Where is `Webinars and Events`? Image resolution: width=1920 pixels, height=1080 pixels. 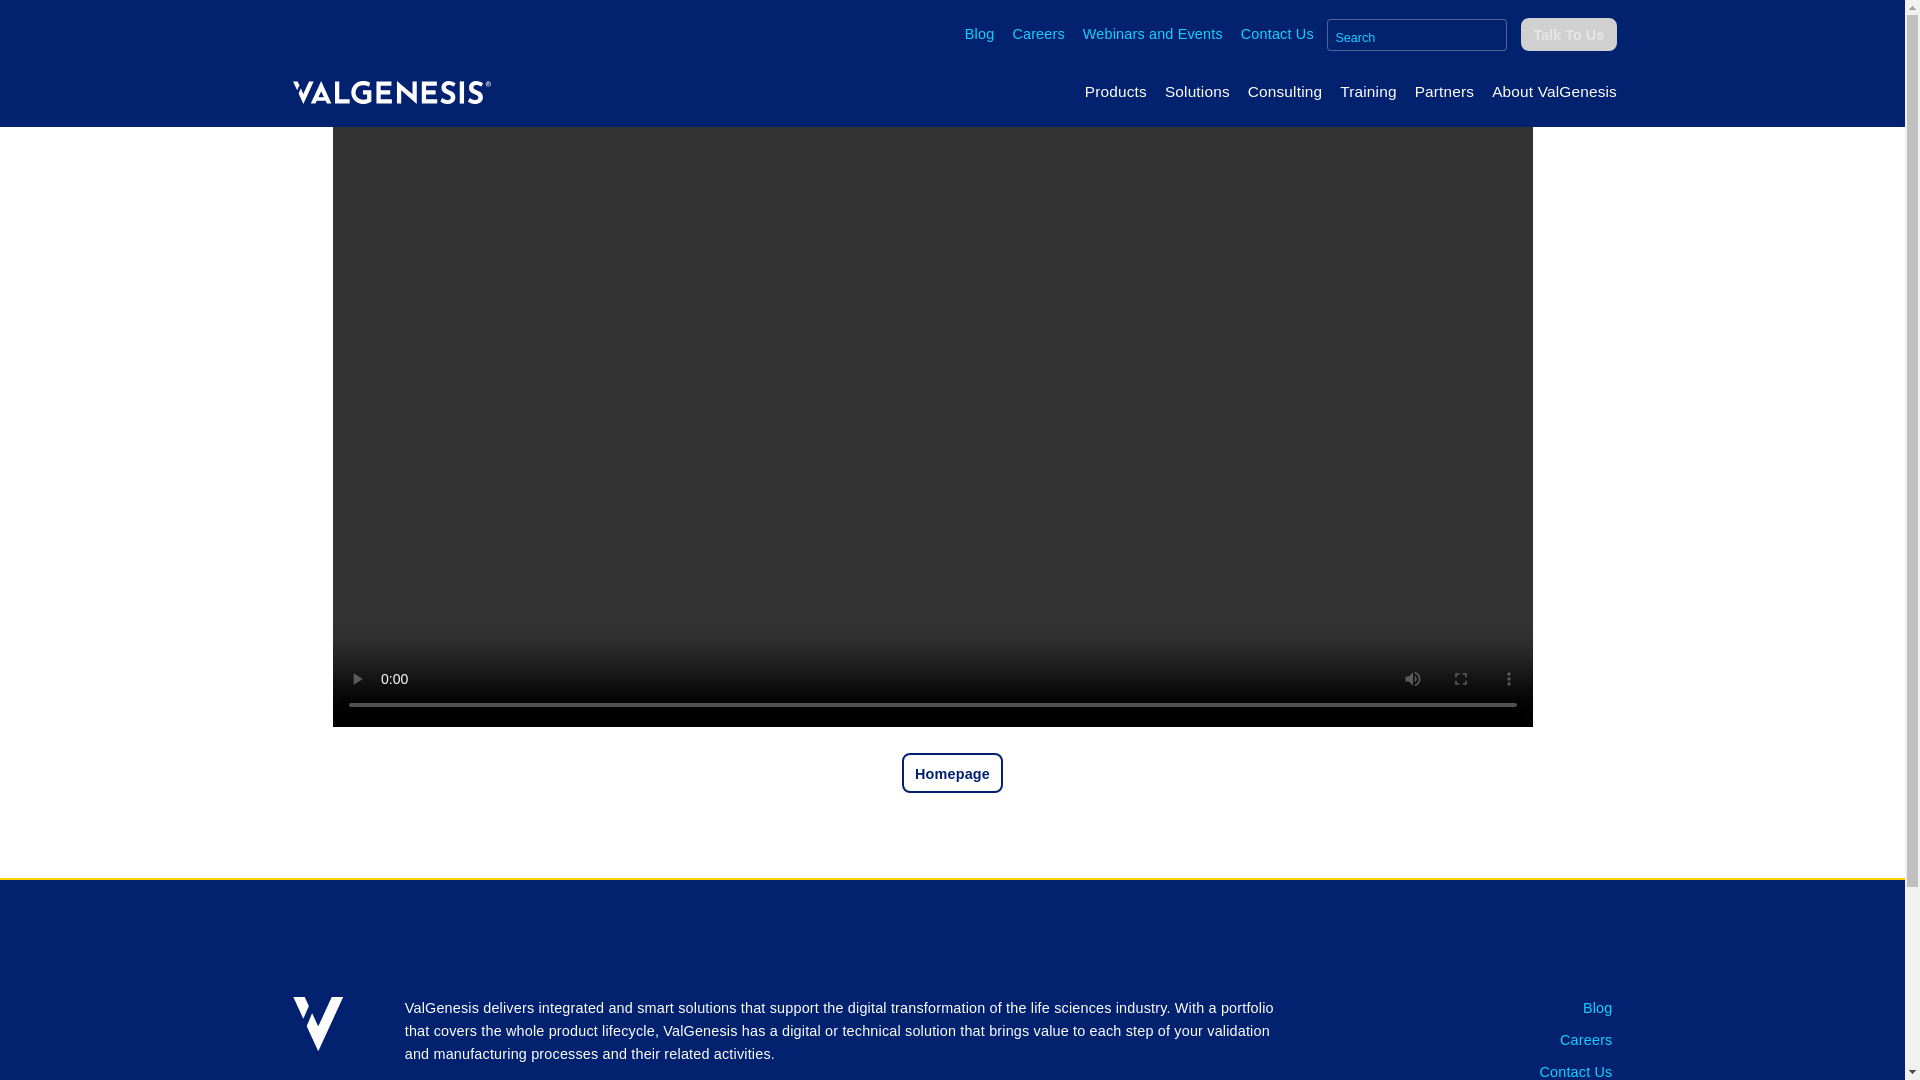
Webinars and Events is located at coordinates (1152, 34).